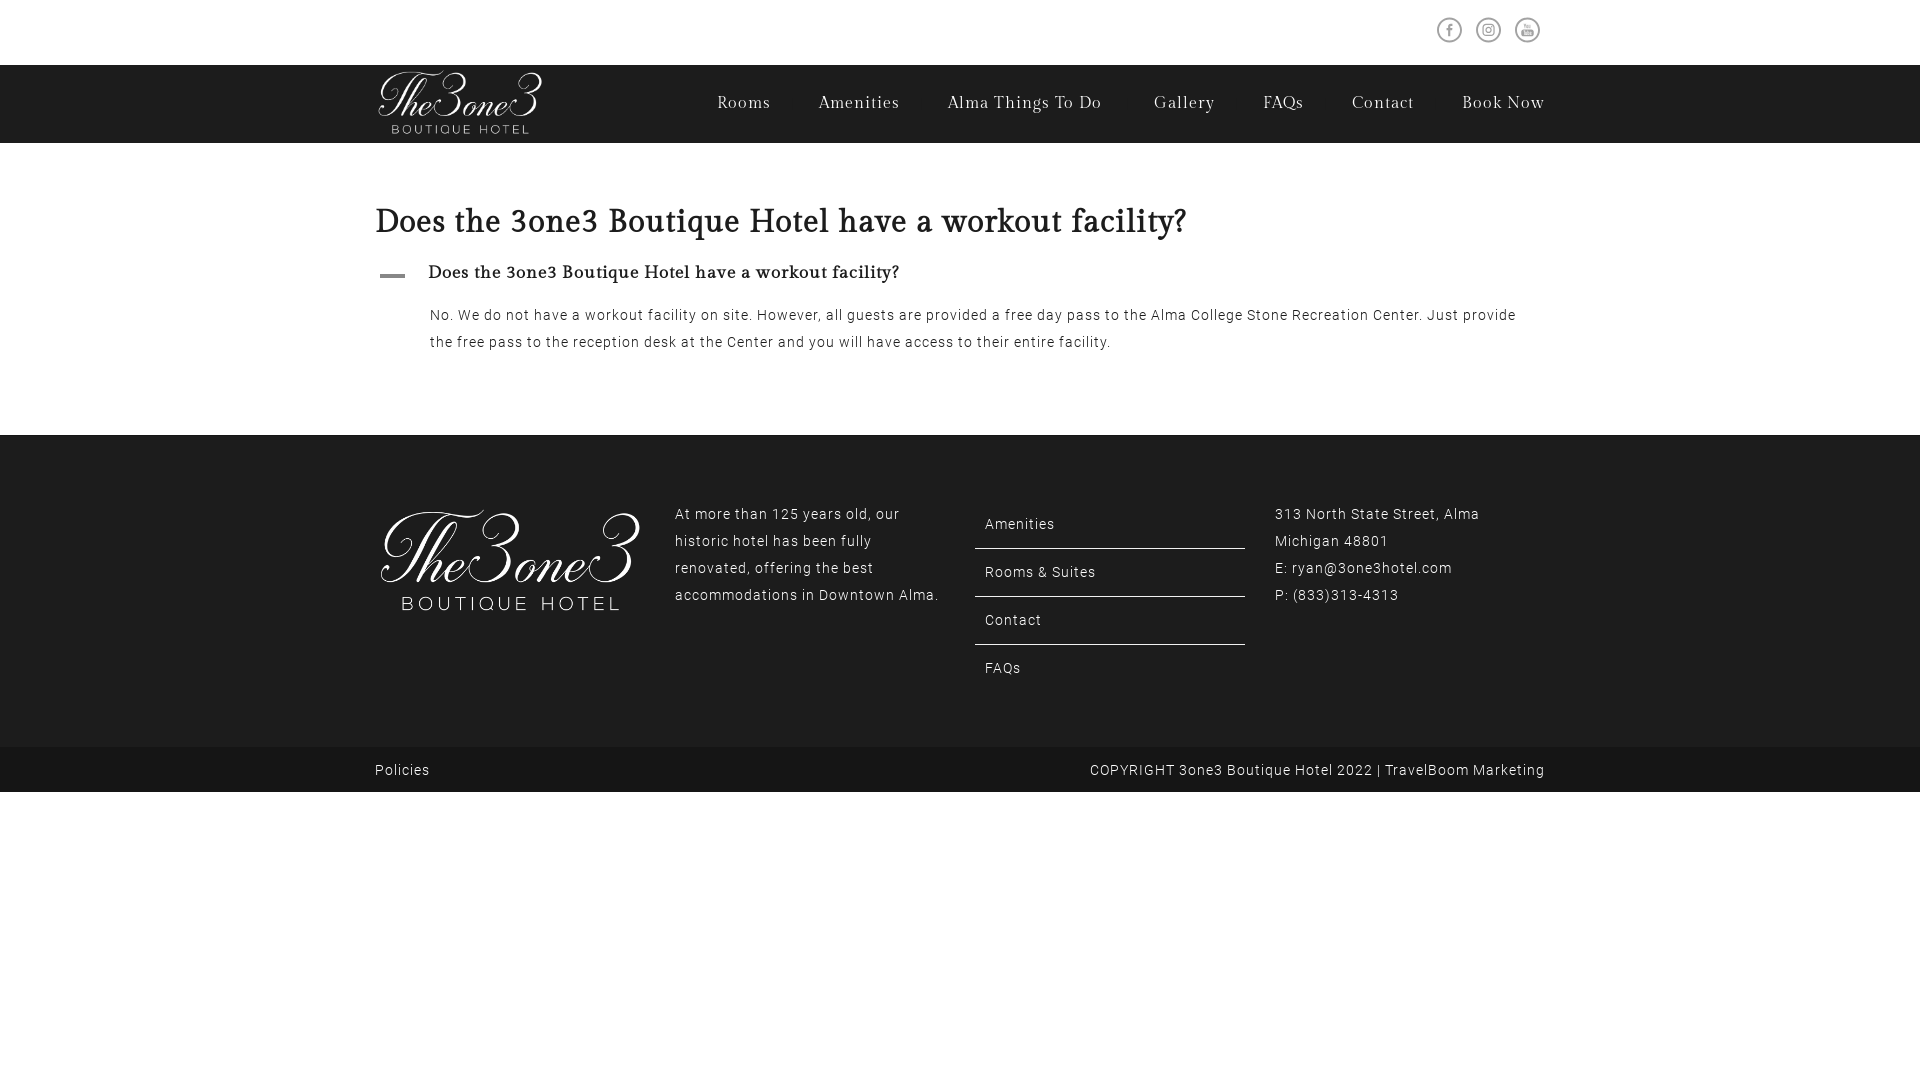  I want to click on Alma Things To Do, so click(1025, 104).